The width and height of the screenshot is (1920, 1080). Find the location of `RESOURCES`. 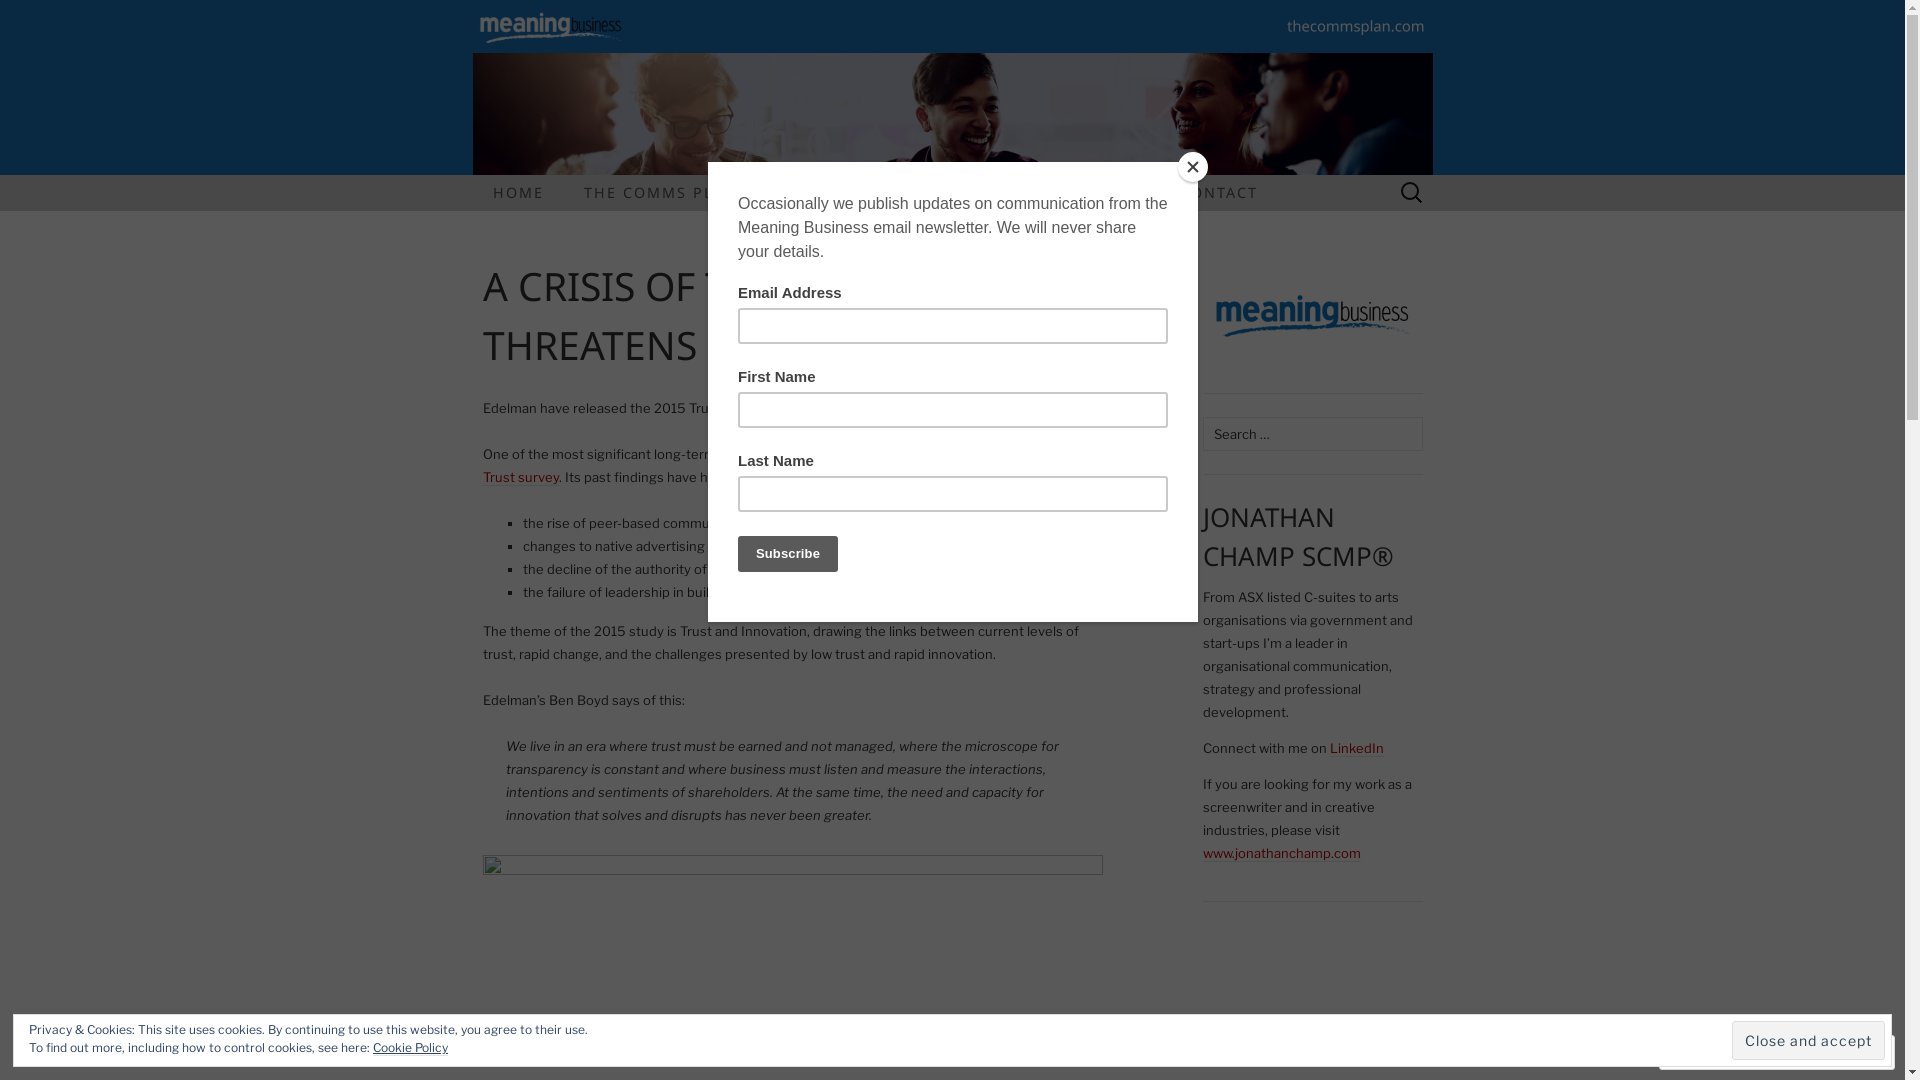

RESOURCES is located at coordinates (1091, 193).